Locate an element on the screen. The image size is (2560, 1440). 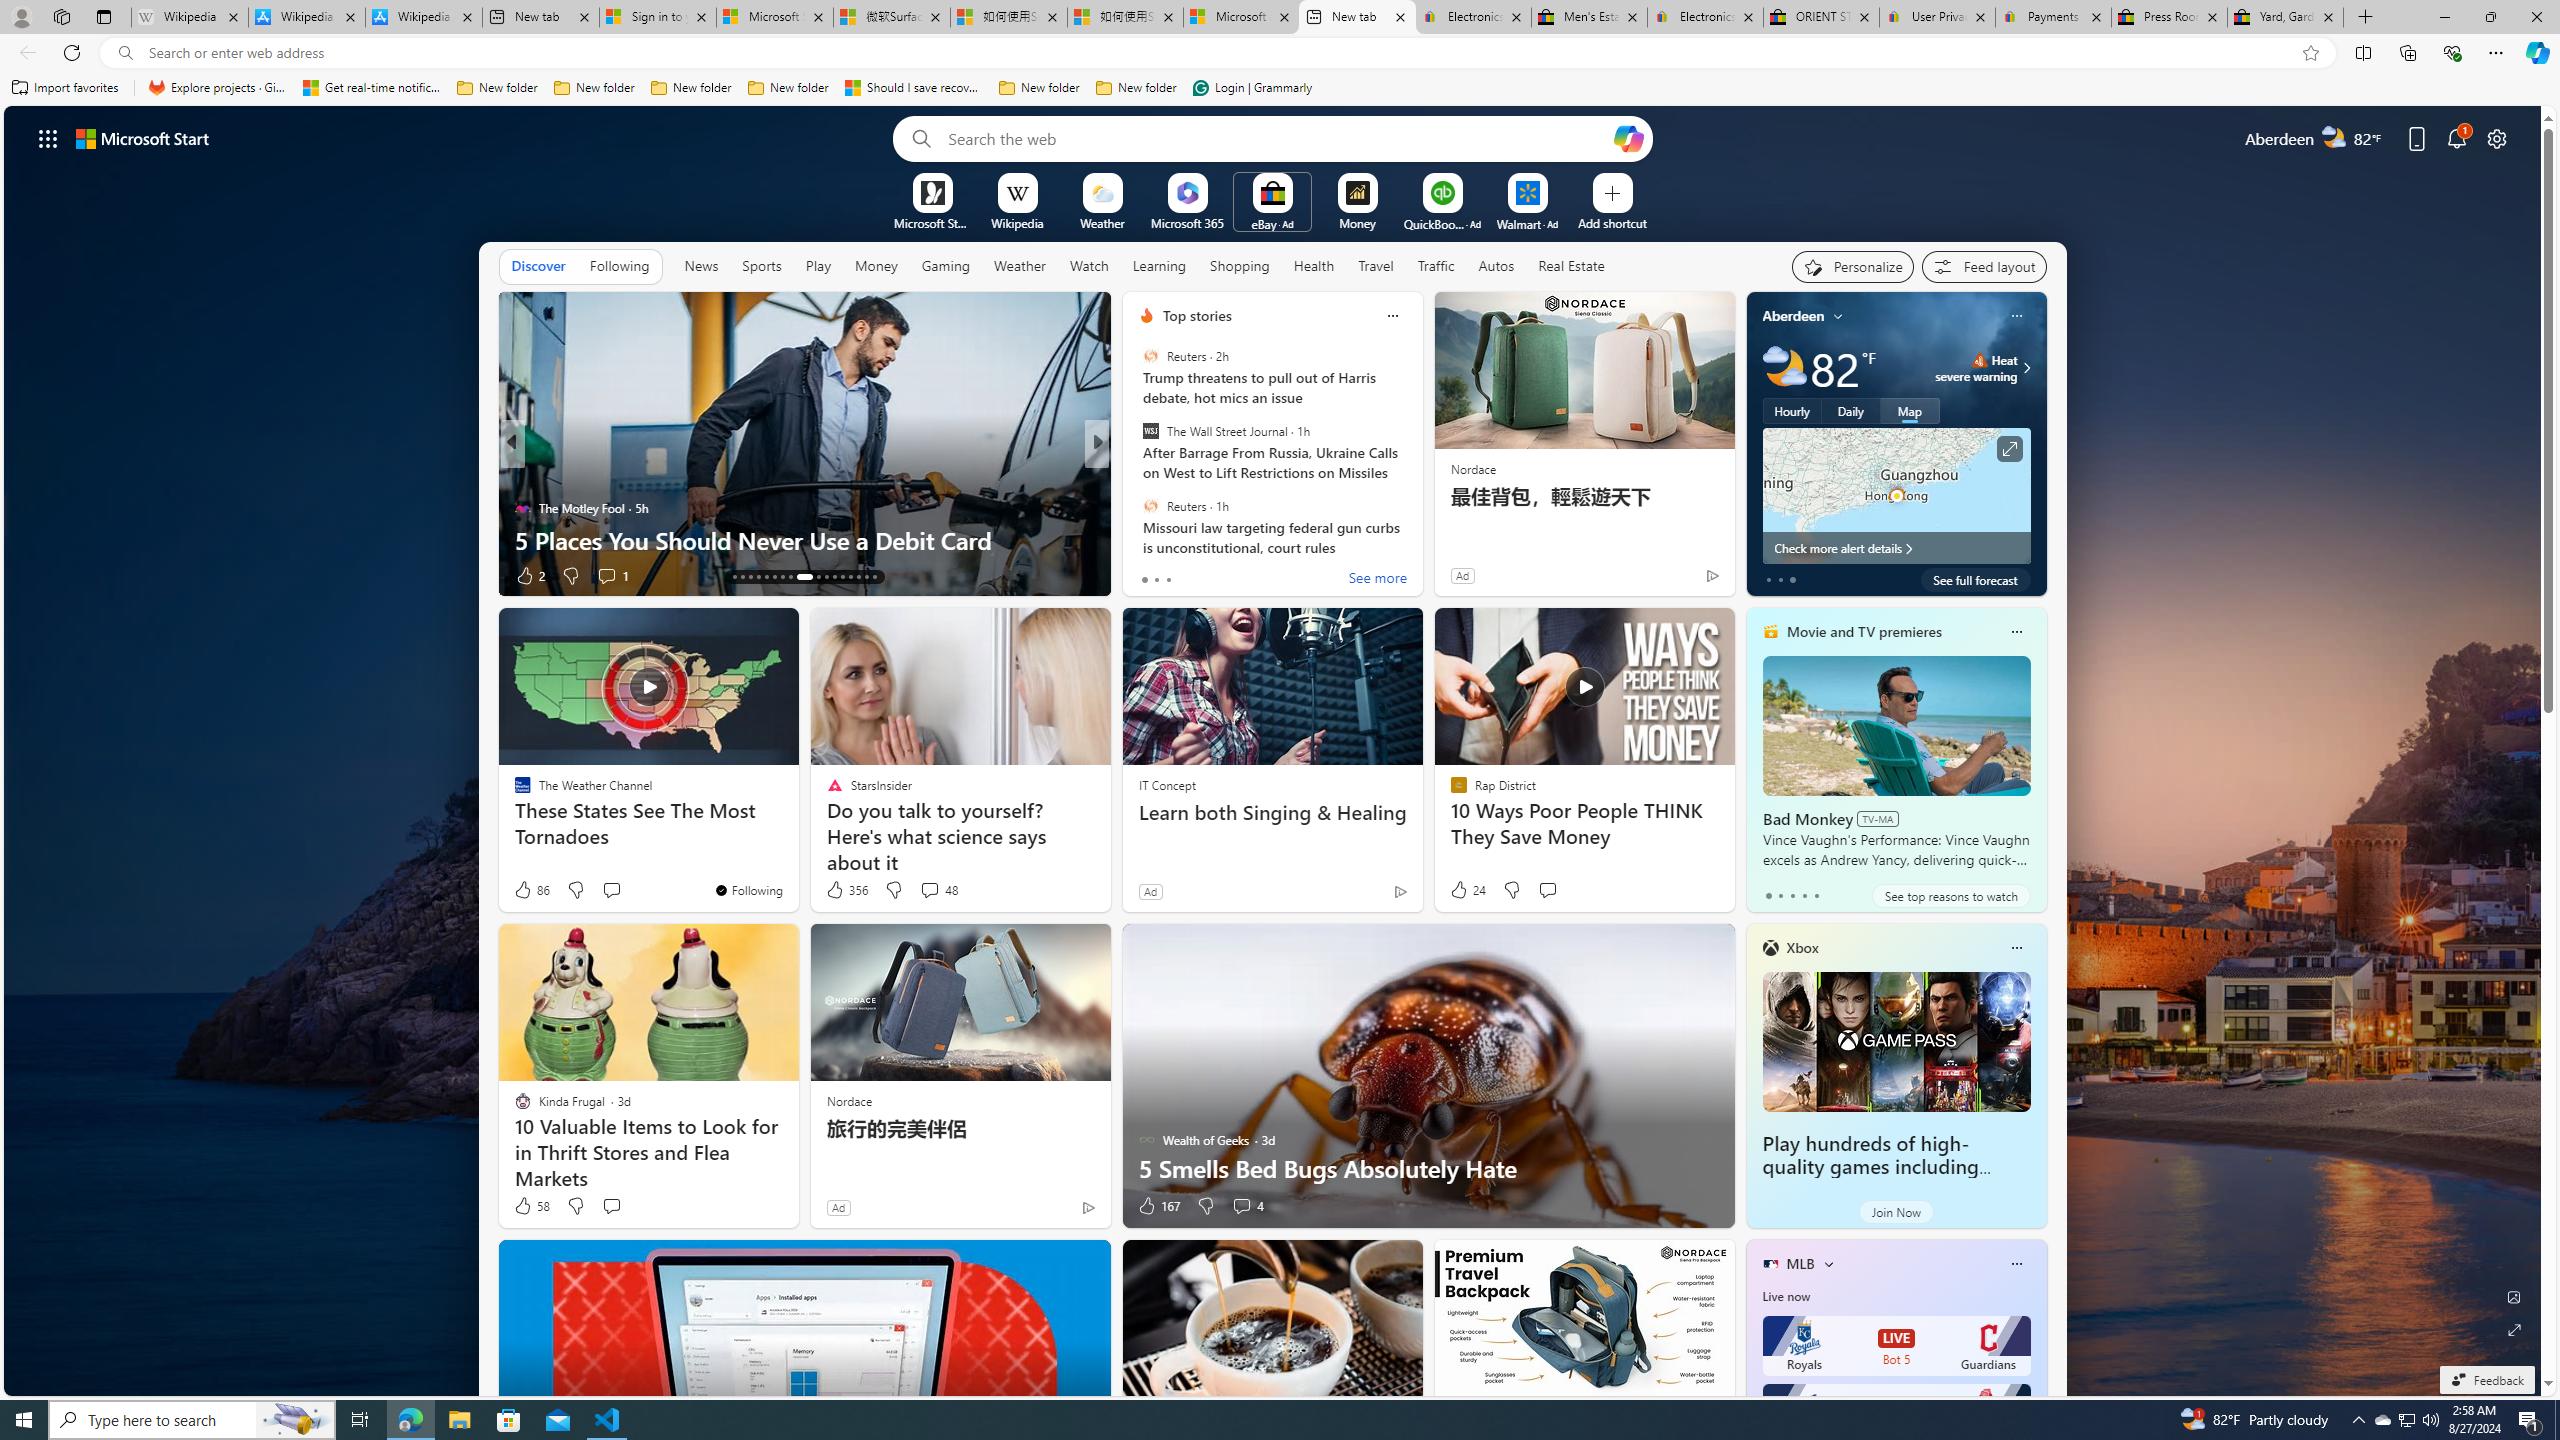
Wikipedia - Sleeping is located at coordinates (189, 17).